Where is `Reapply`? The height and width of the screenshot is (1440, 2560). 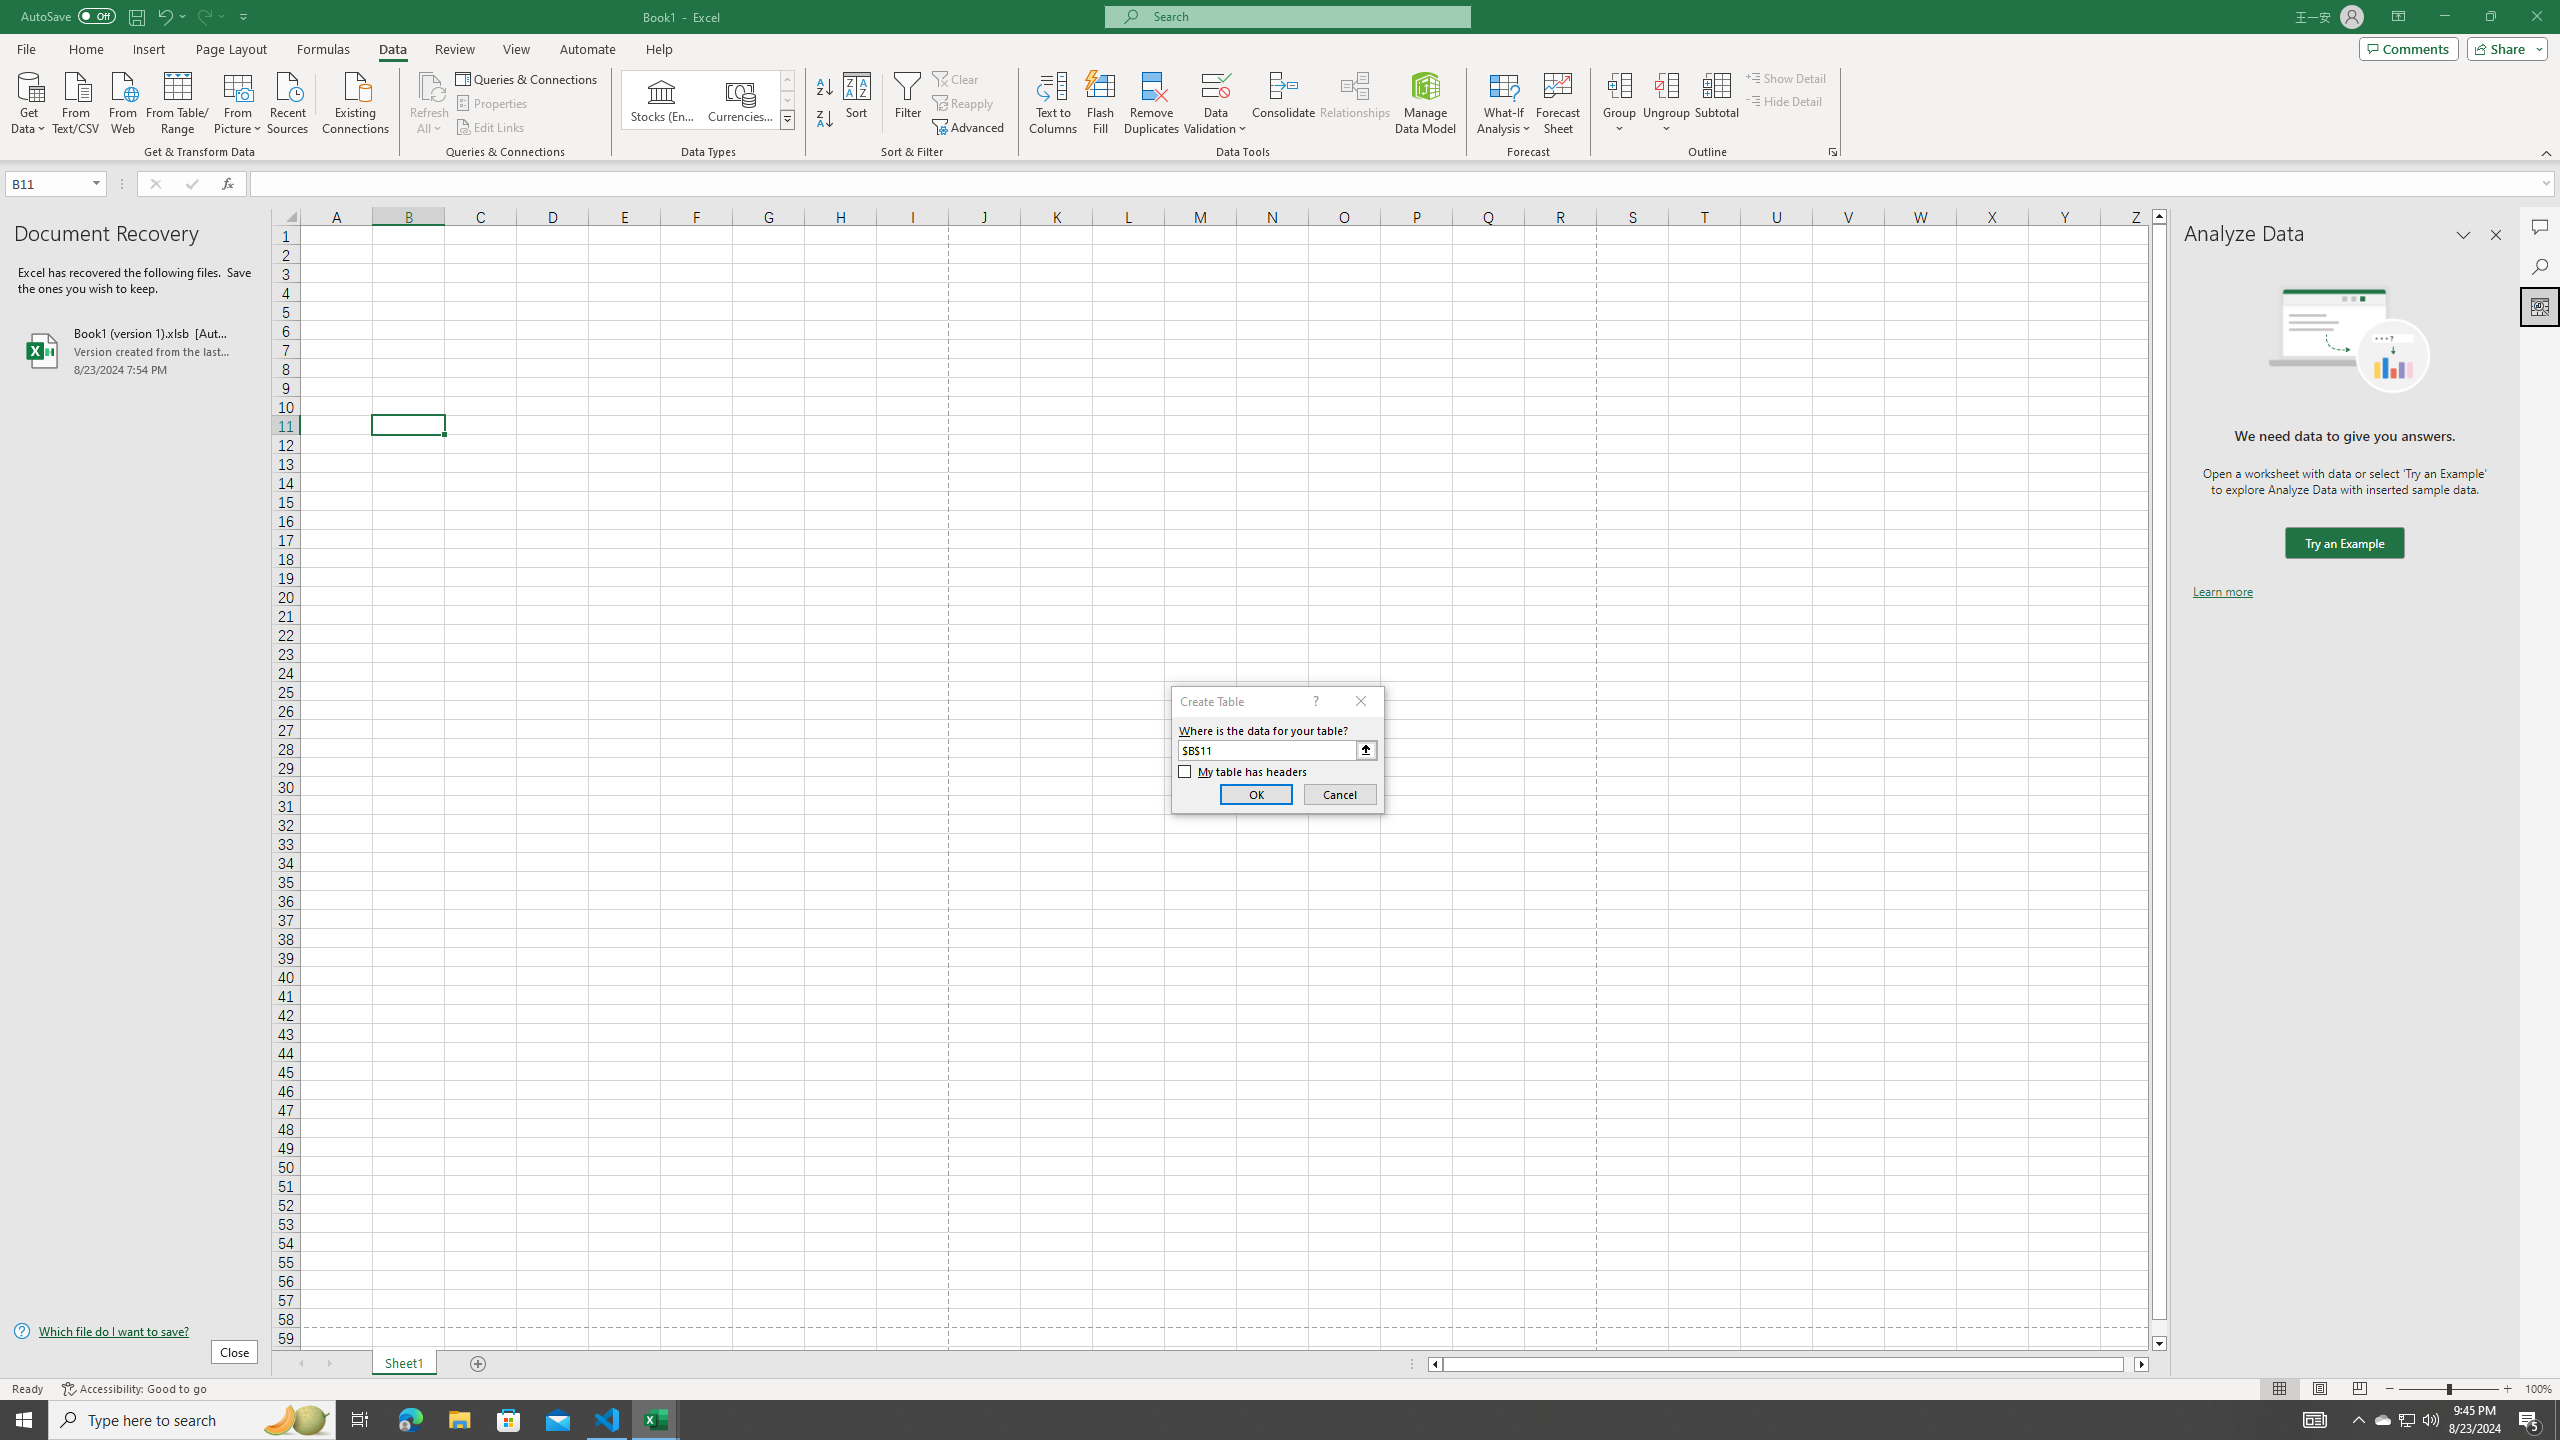 Reapply is located at coordinates (964, 104).